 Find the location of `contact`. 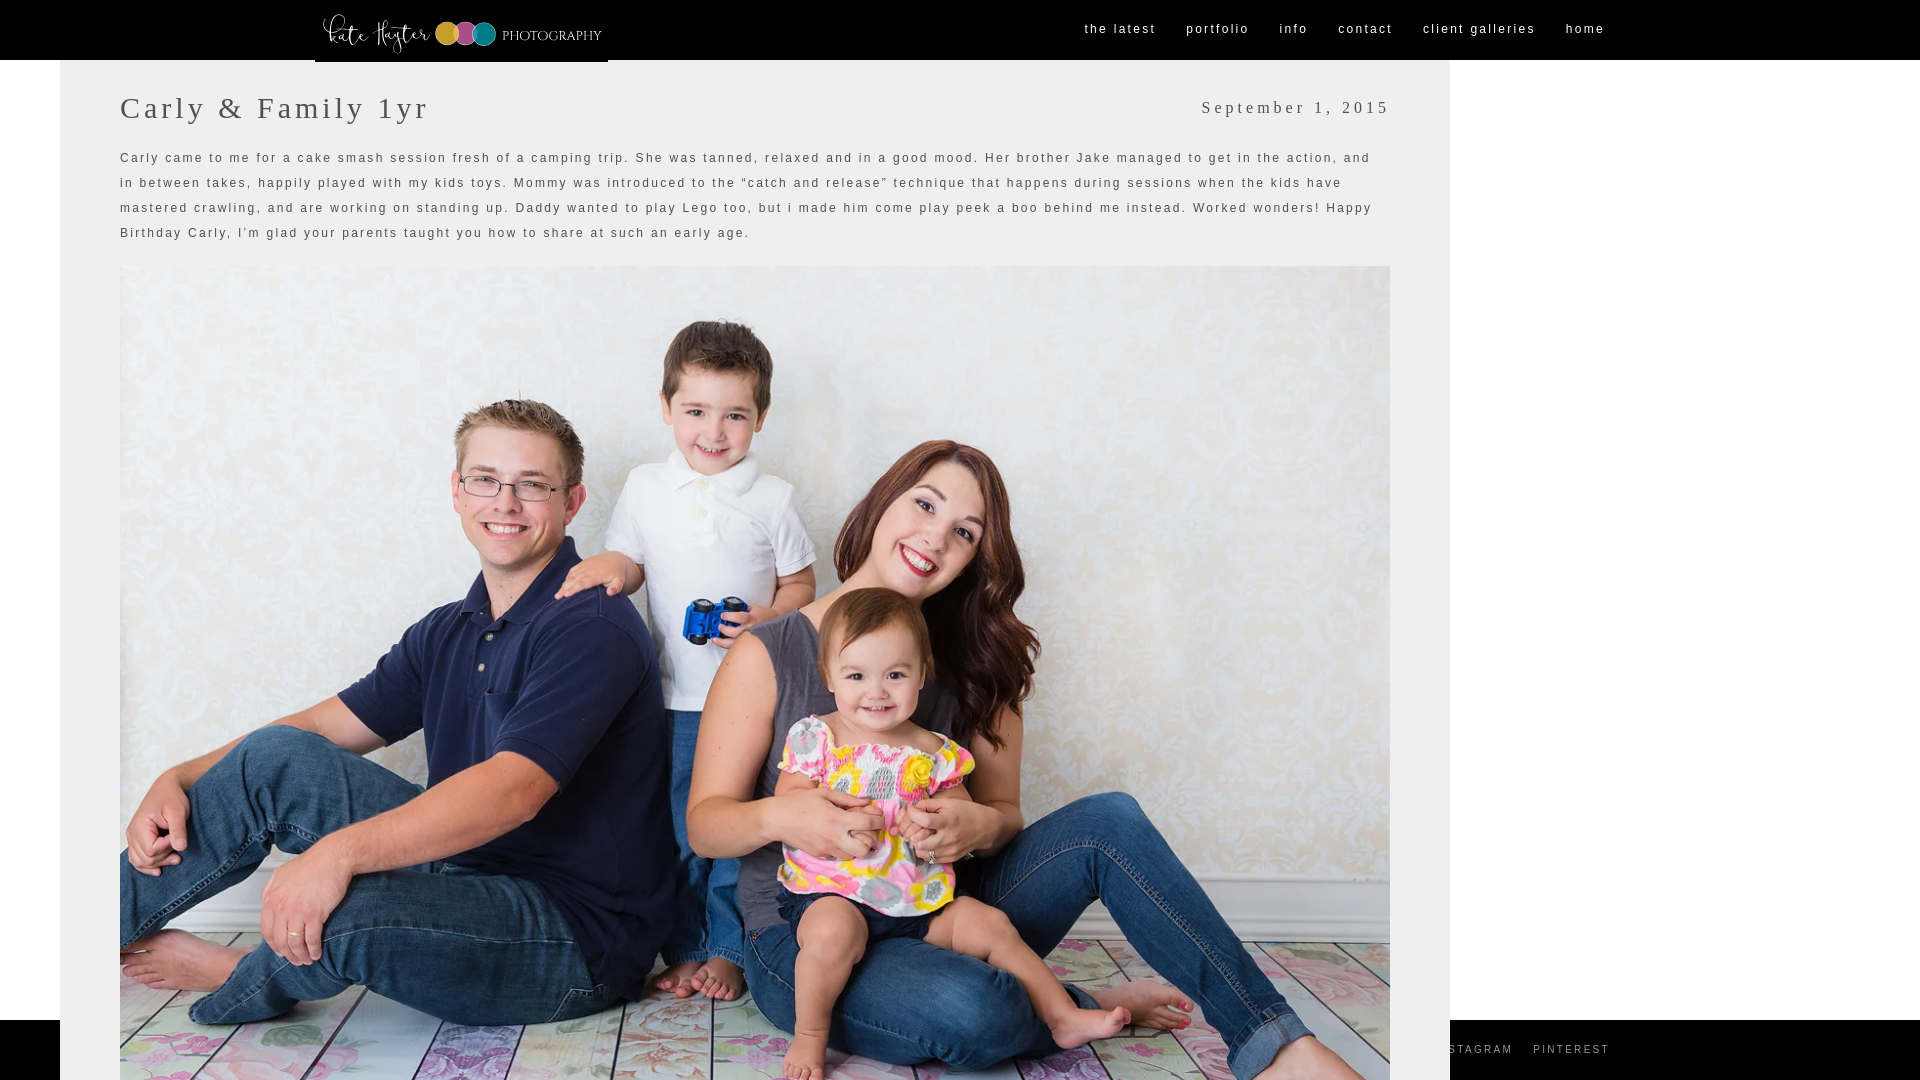

contact is located at coordinates (1364, 30).